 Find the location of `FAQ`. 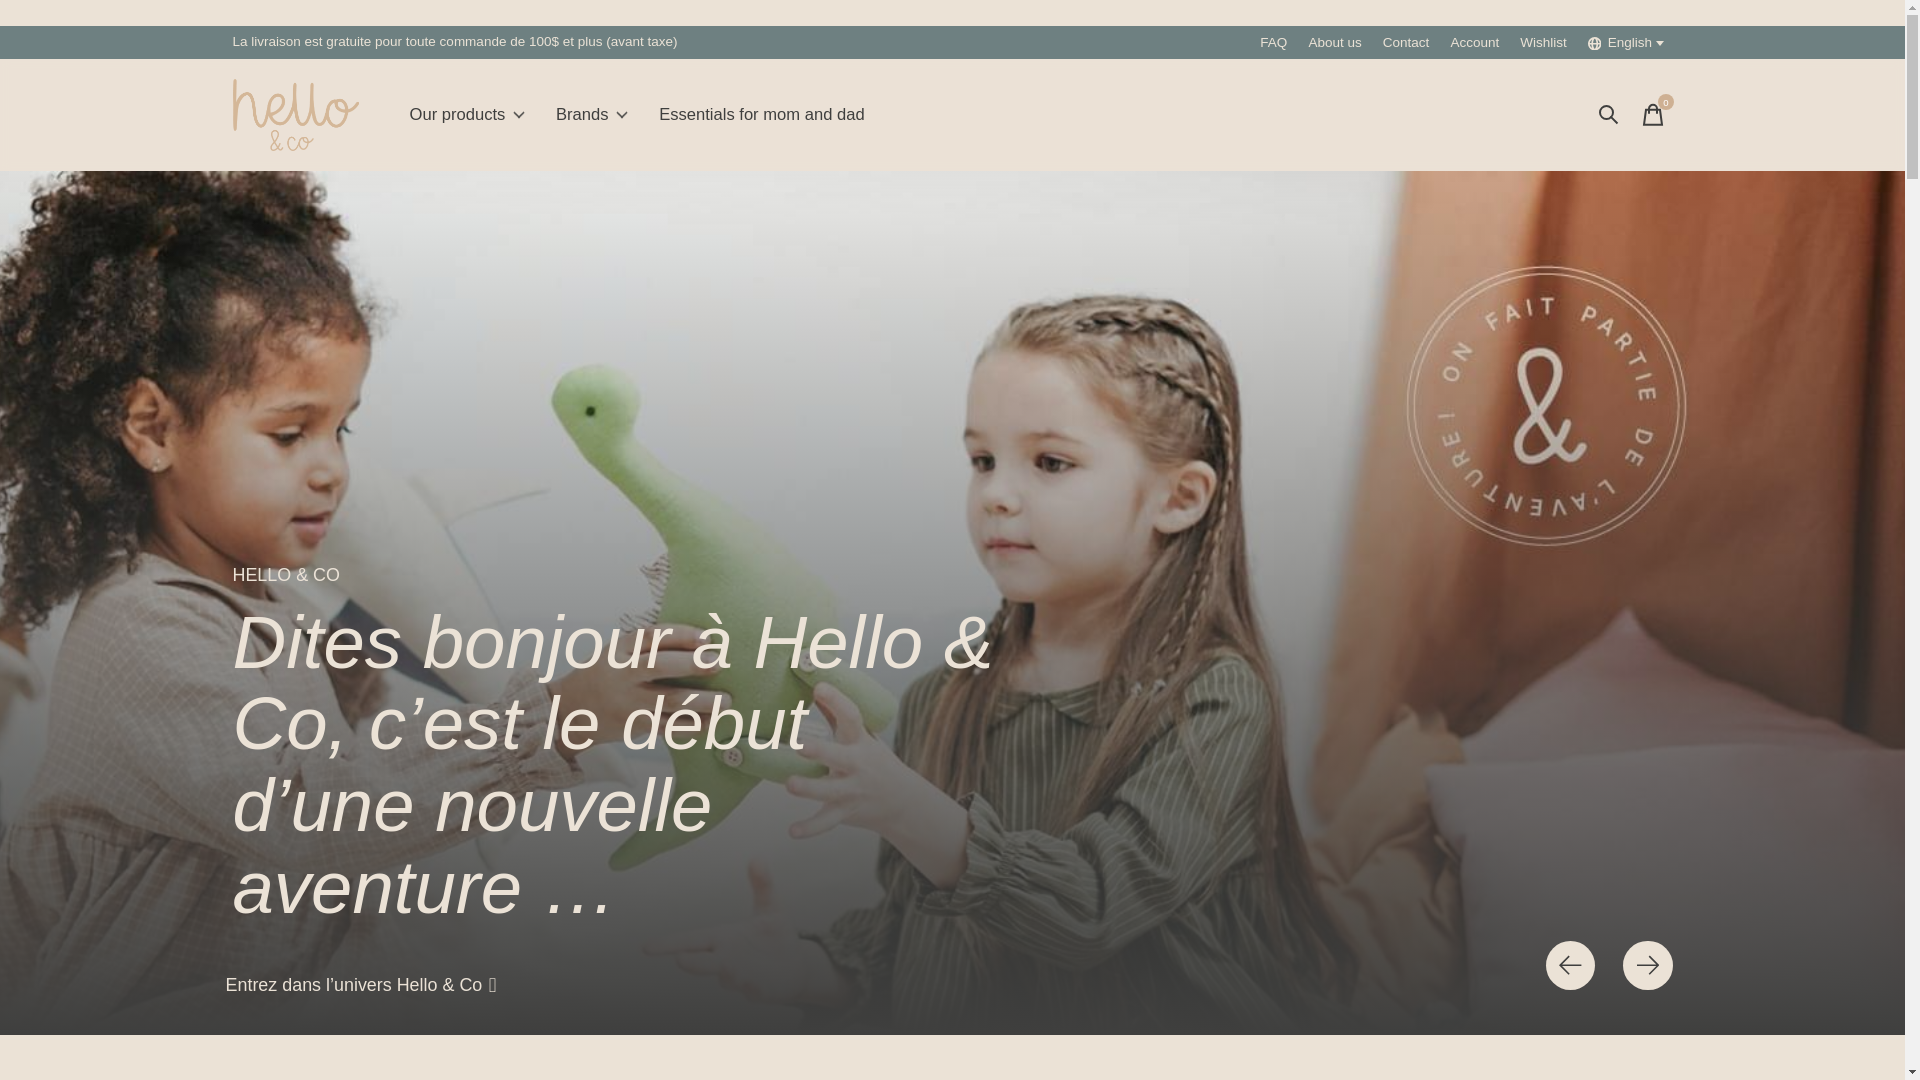

FAQ is located at coordinates (1406, 42).